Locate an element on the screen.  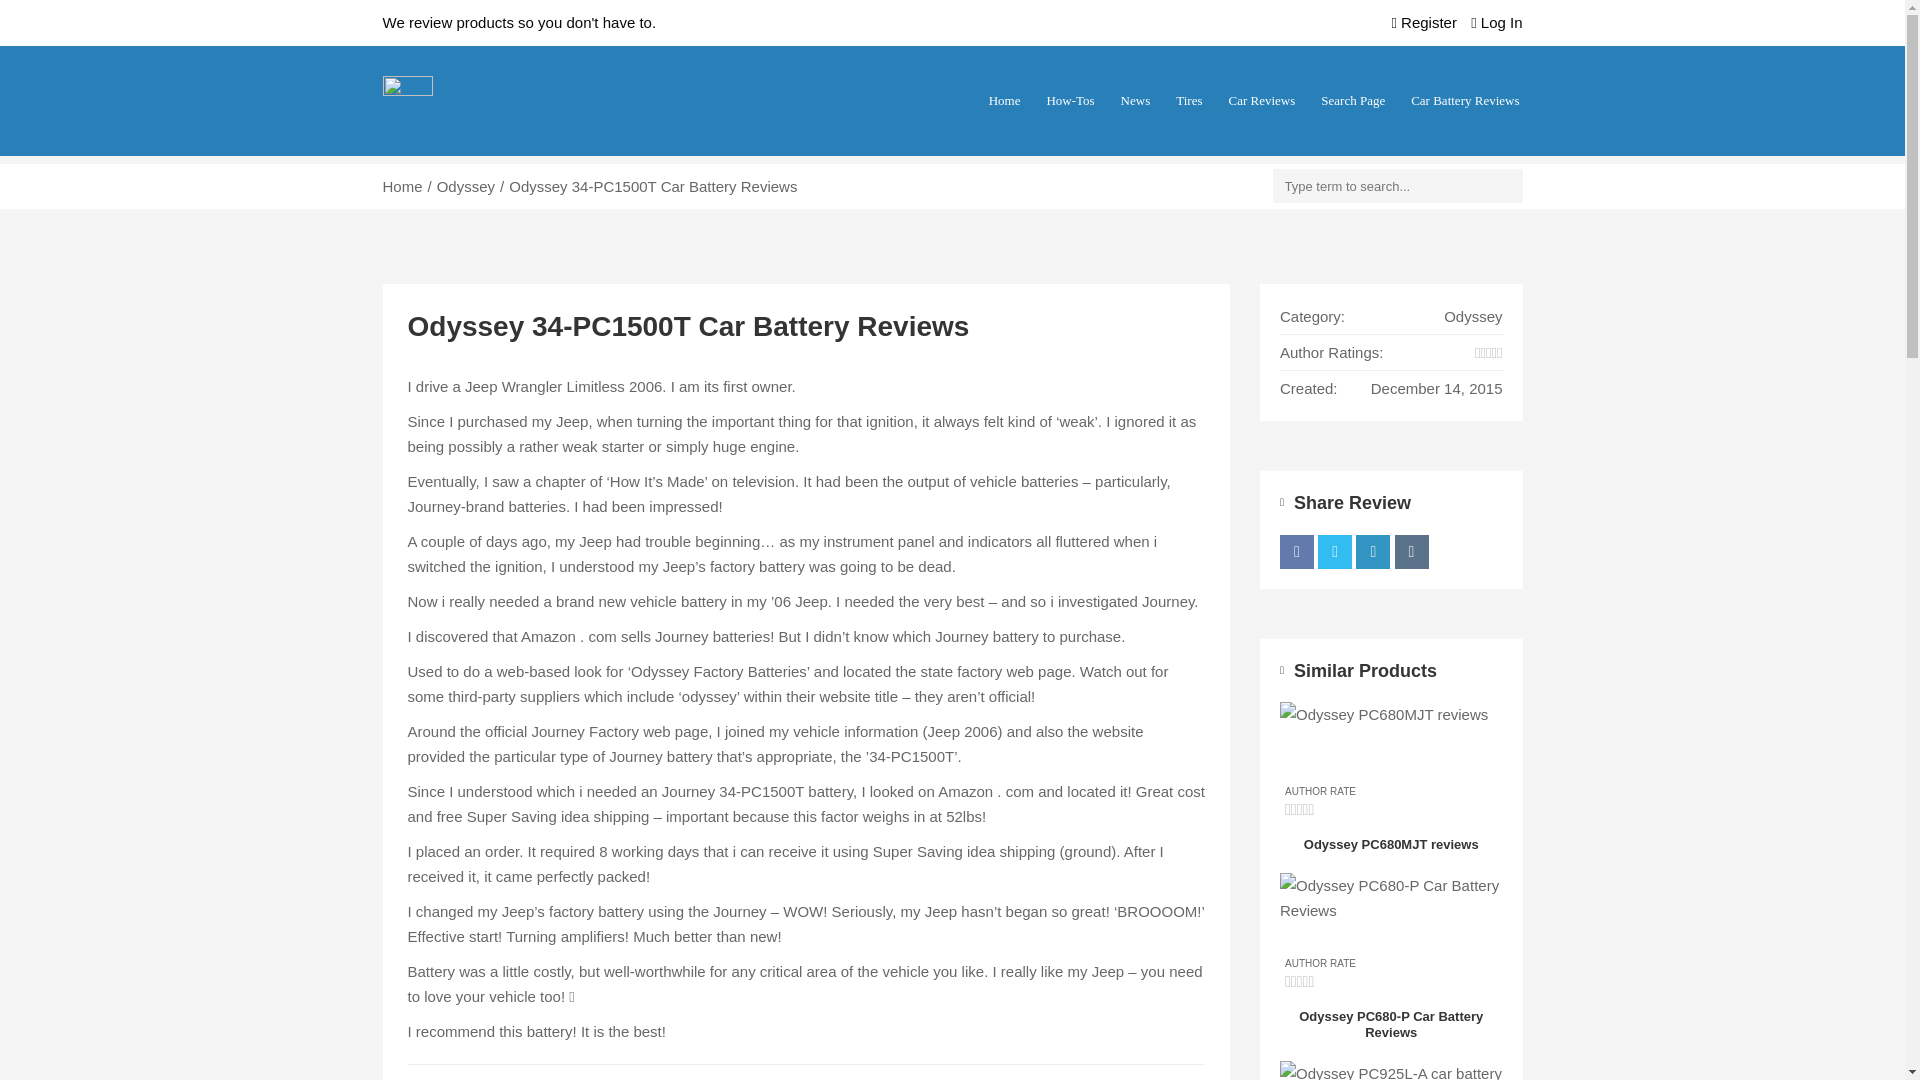
Car Battery Reviews is located at coordinates (1460, 100).